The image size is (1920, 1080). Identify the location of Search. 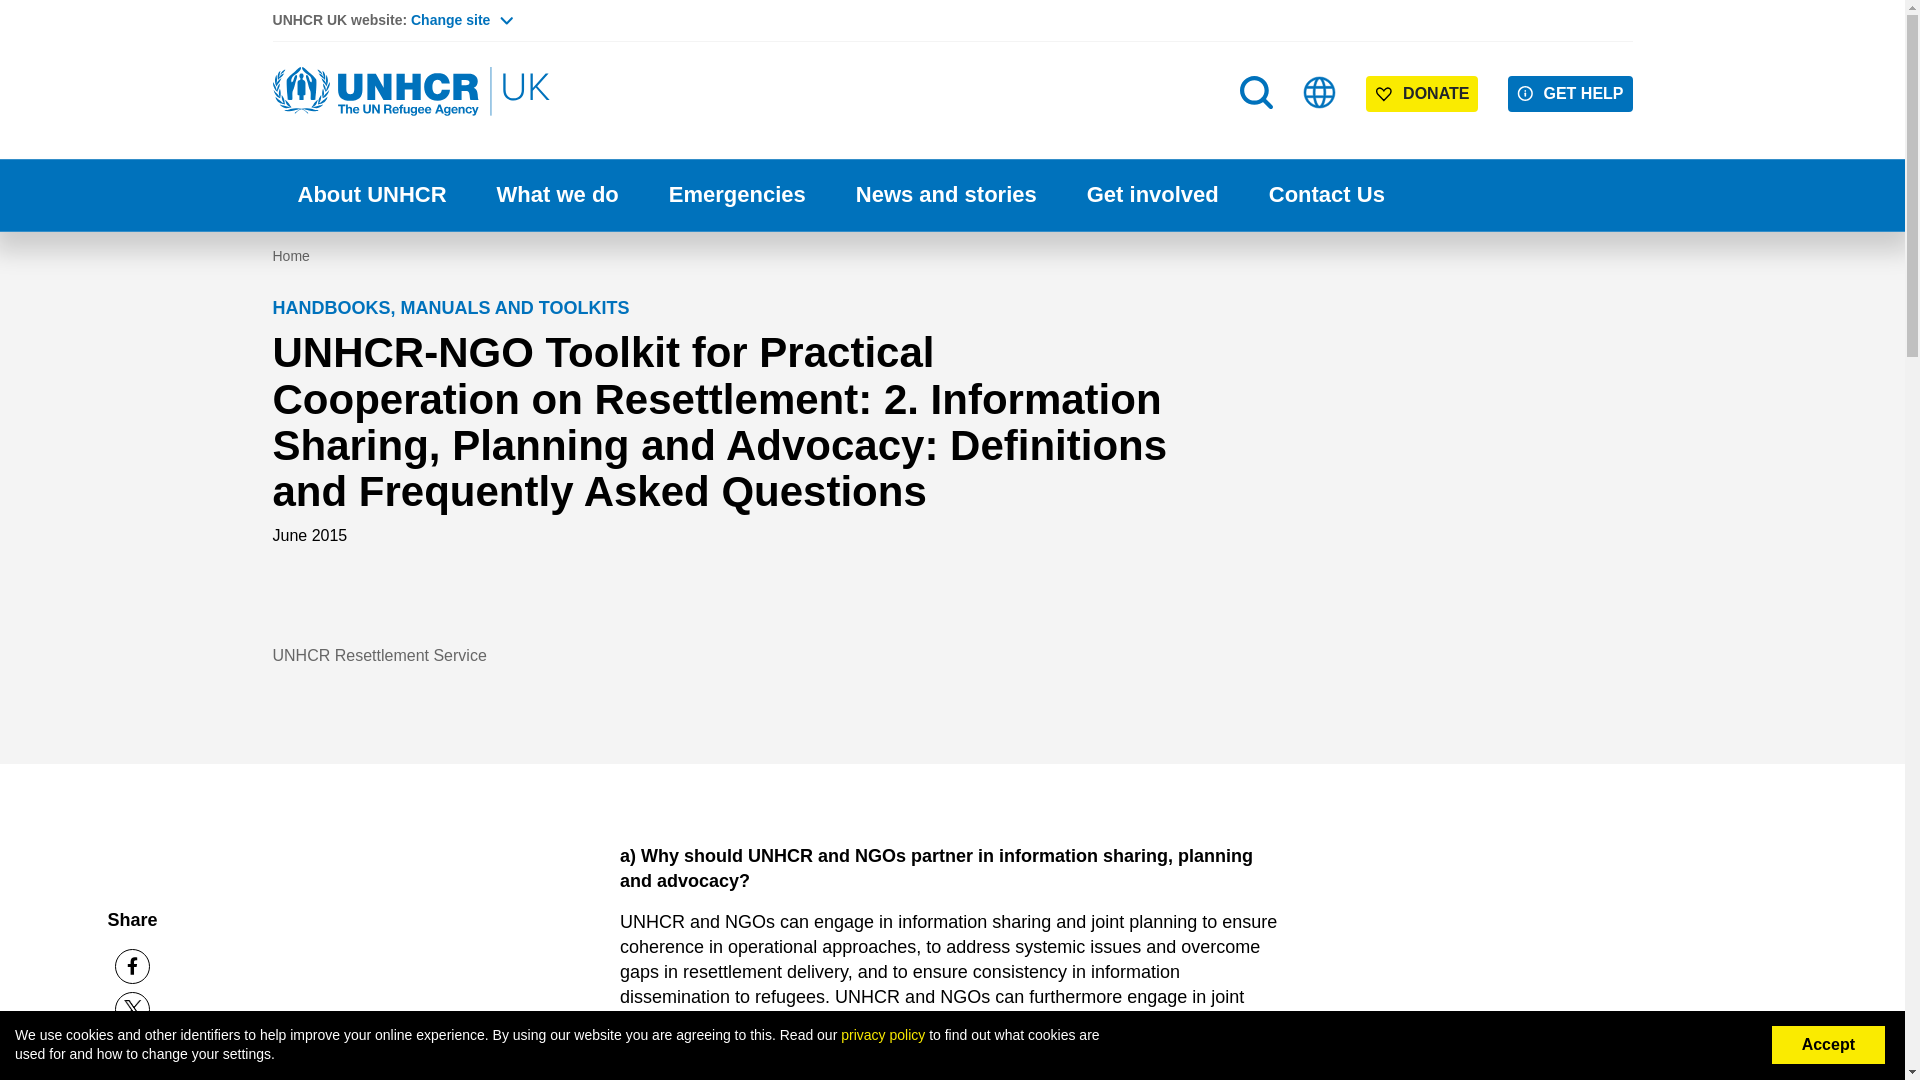
(1256, 92).